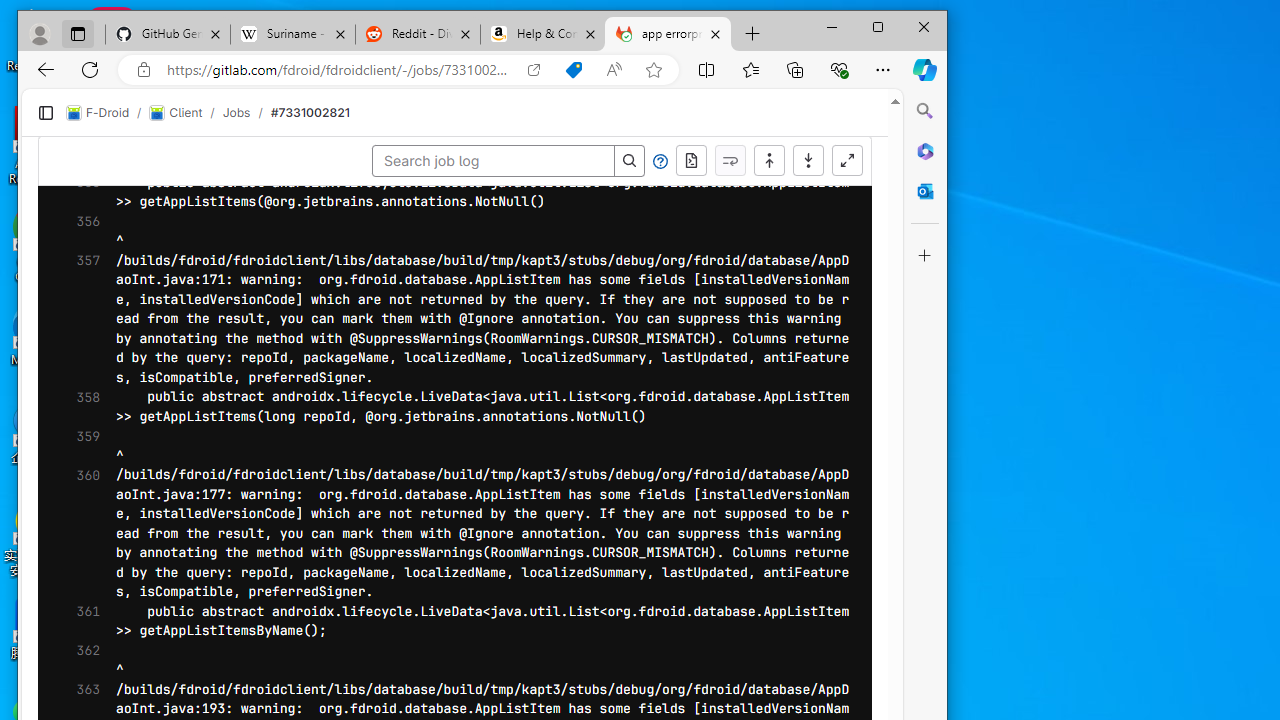  Describe the element at coordinates (808, 160) in the screenshot. I see `Scroll to bottom` at that location.